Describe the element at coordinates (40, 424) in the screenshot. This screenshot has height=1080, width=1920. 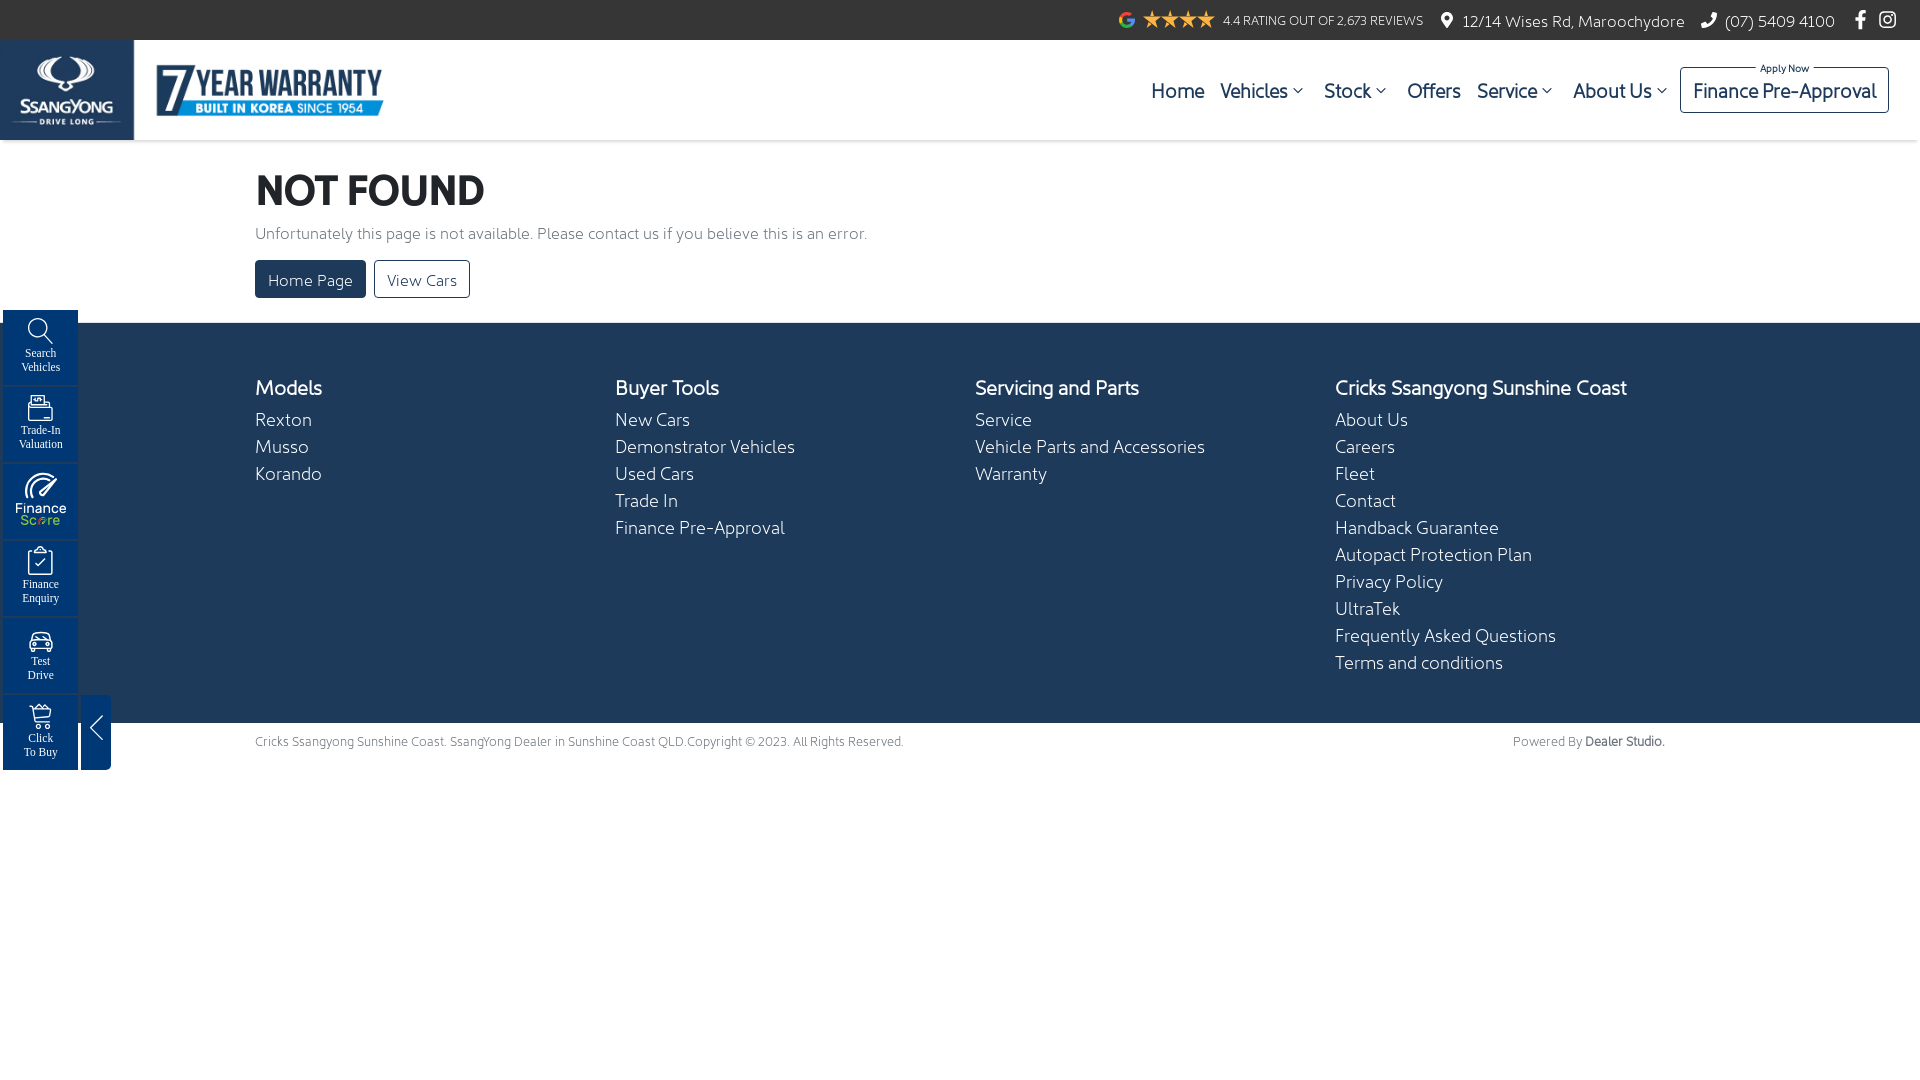
I see `Trade-In
Valuation` at that location.